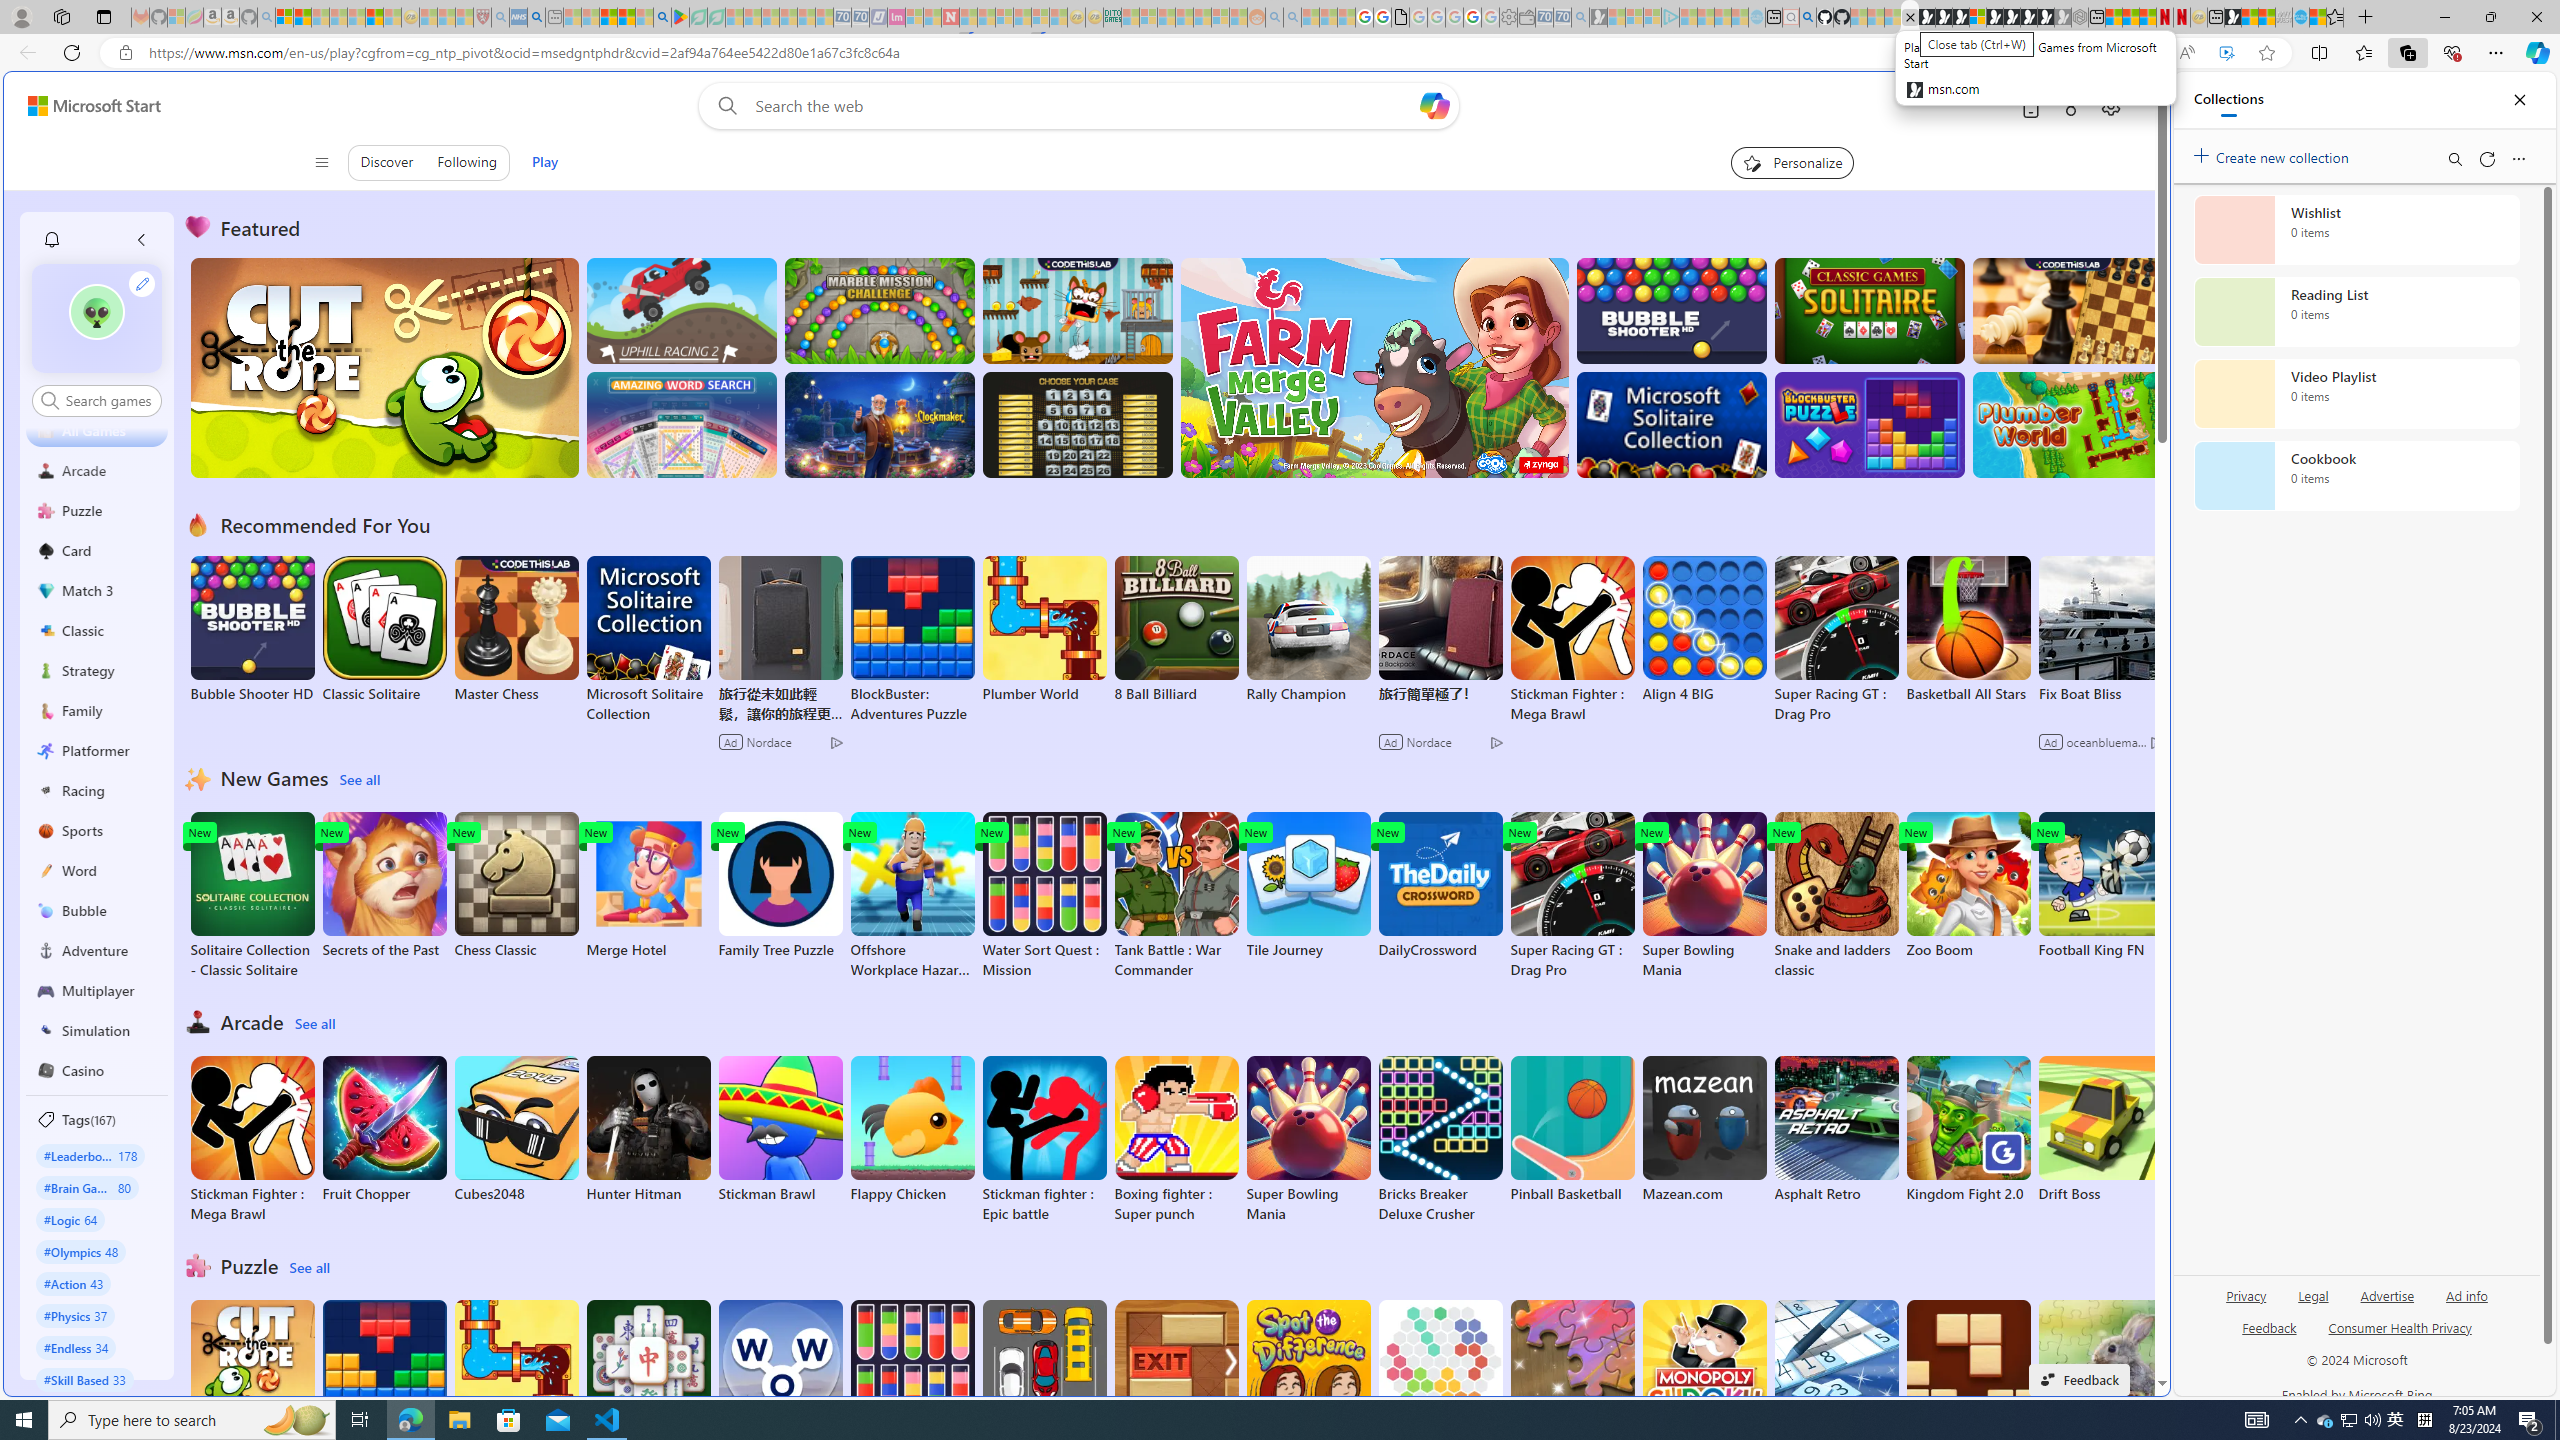  What do you see at coordinates (74, 1284) in the screenshot?
I see `#Action 43` at bounding box center [74, 1284].